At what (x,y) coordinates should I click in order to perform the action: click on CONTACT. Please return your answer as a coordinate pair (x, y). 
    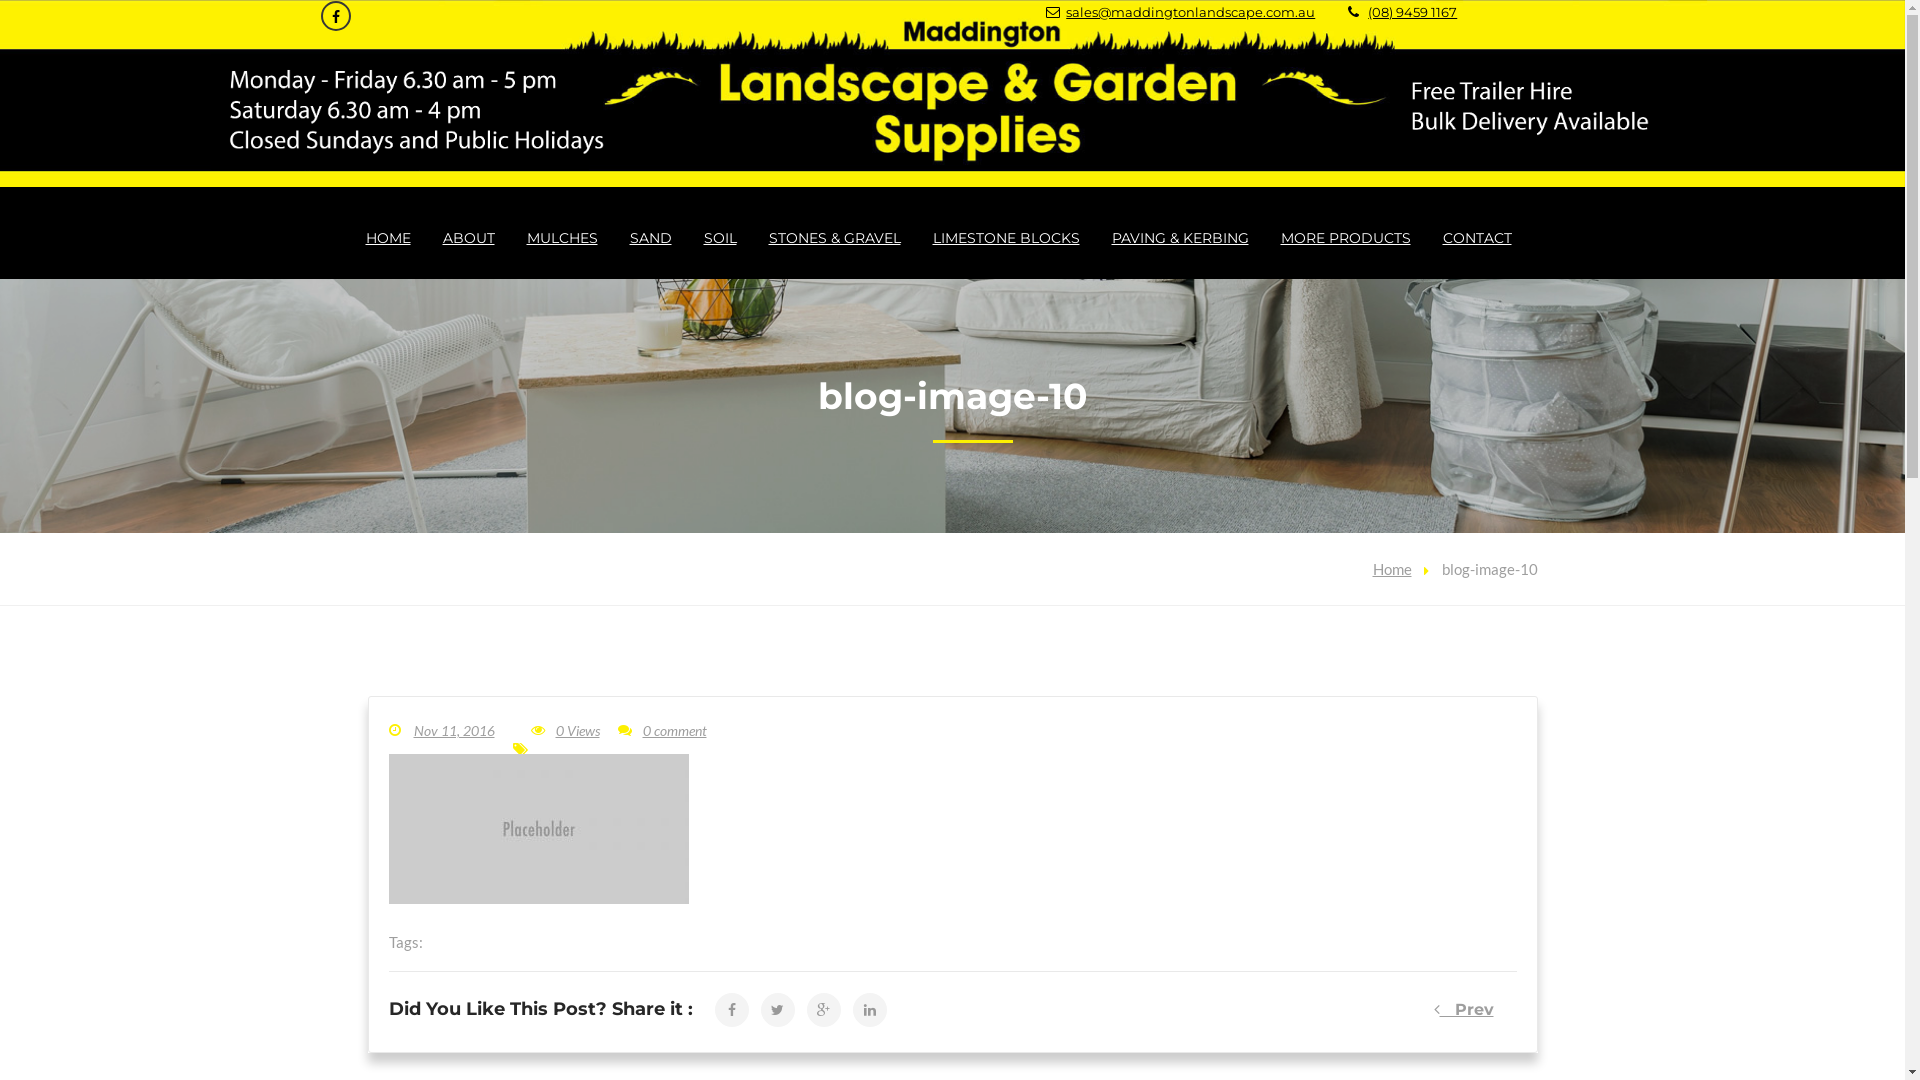
    Looking at the image, I should click on (1478, 238).